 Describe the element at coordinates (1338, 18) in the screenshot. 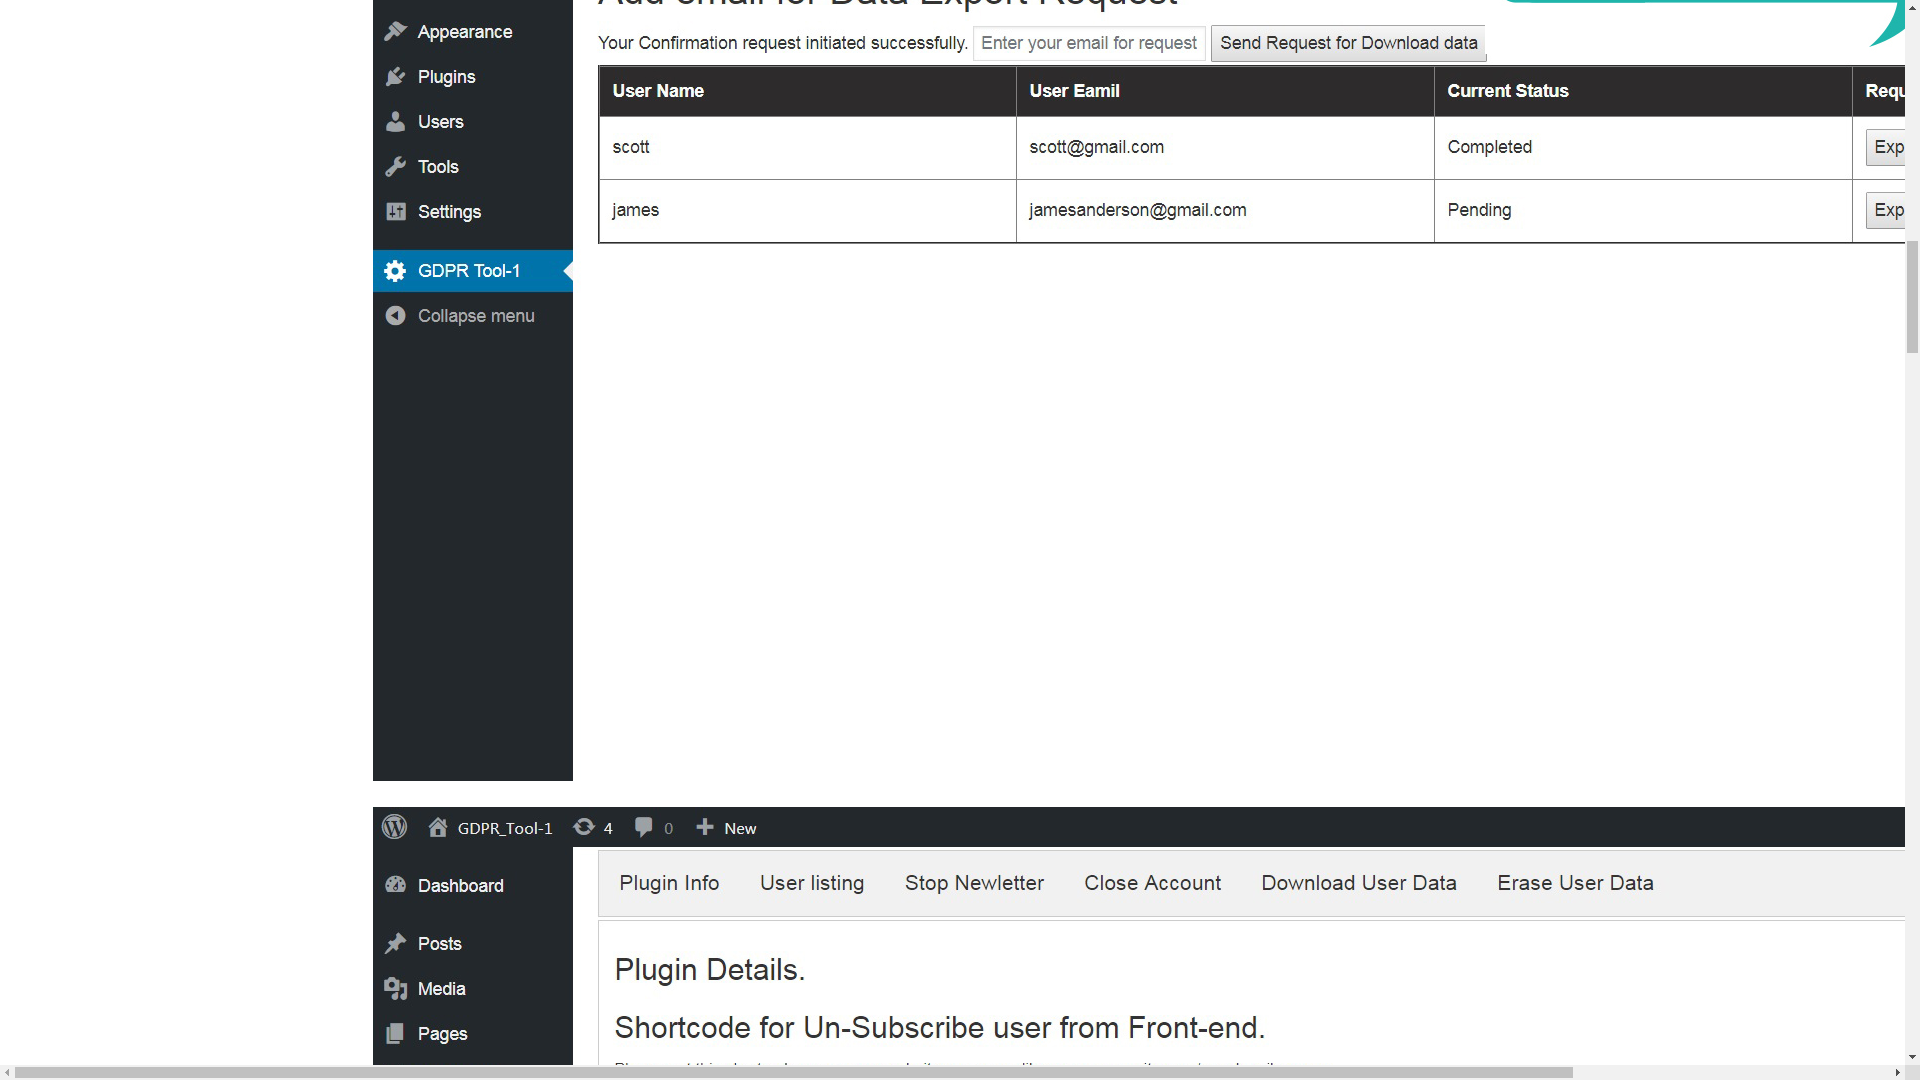

I see `WordPress.org` at that location.